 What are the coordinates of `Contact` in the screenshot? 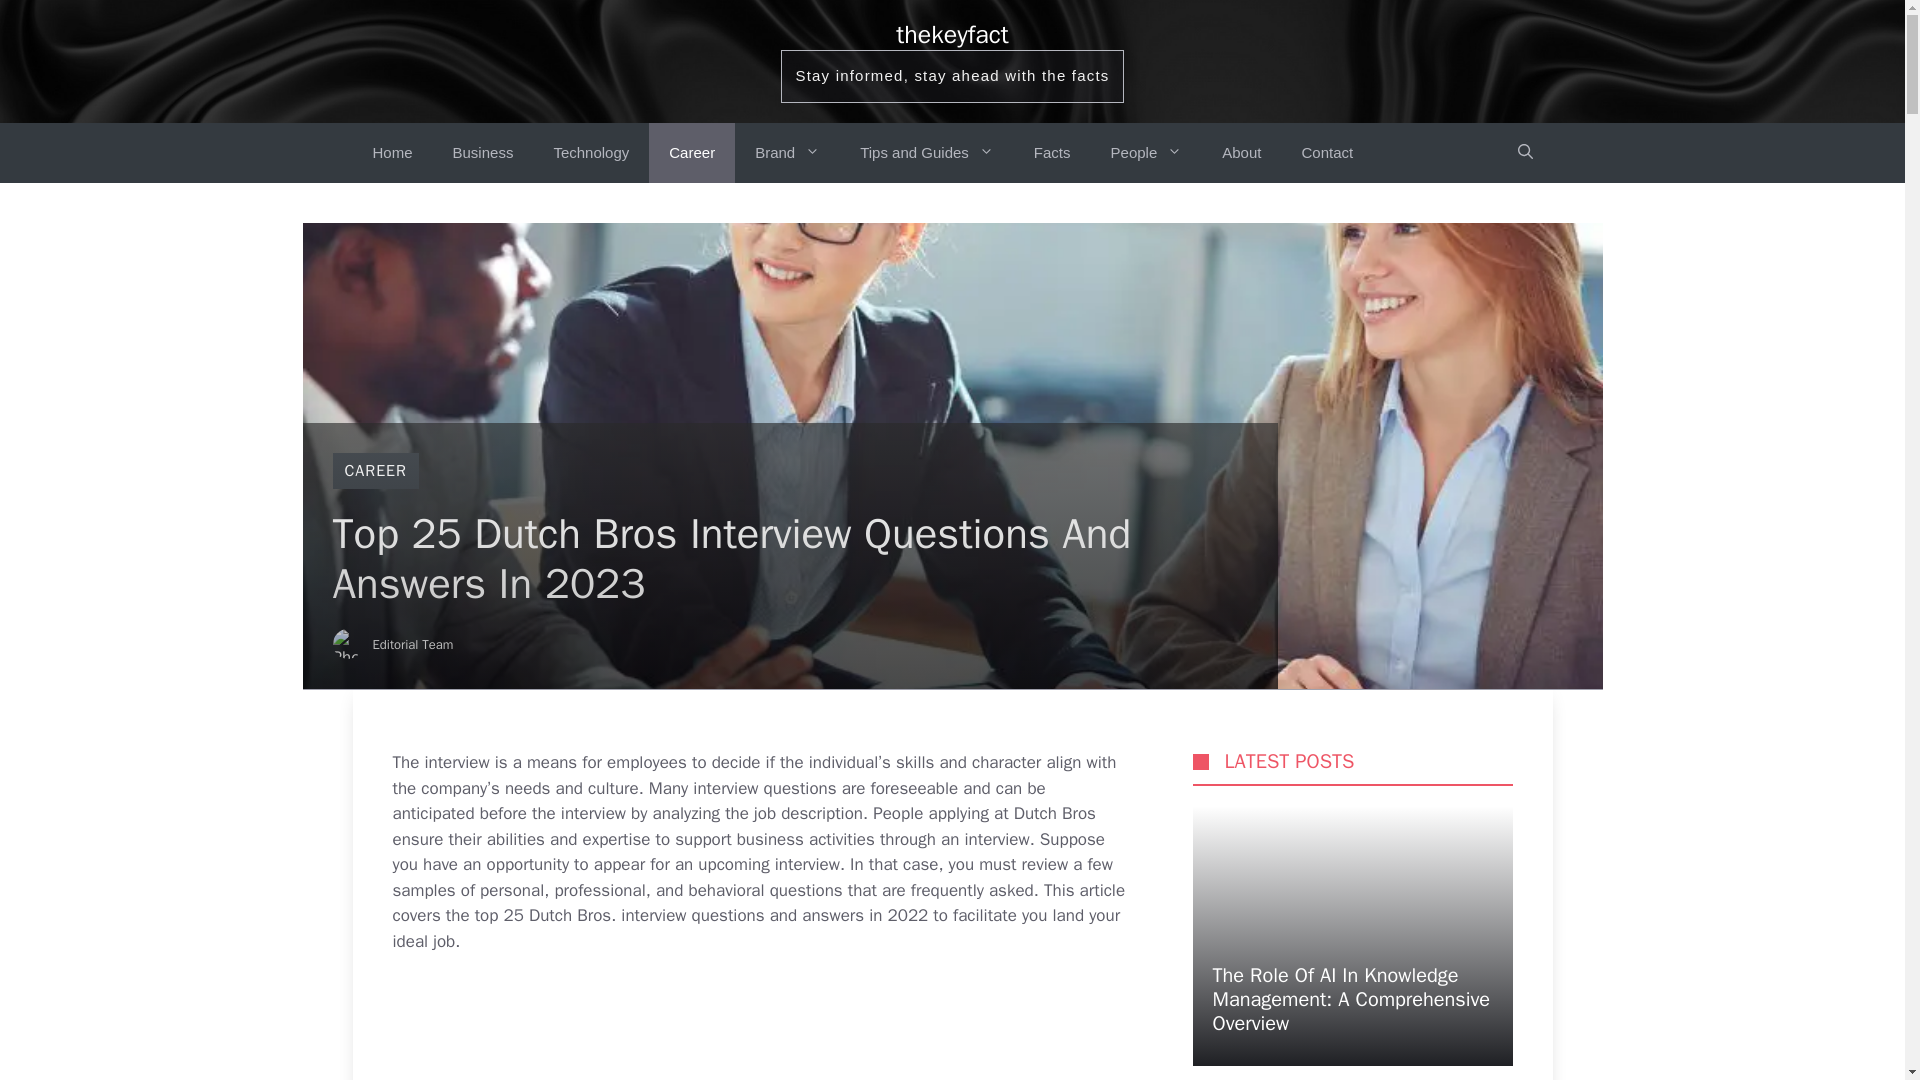 It's located at (1326, 152).